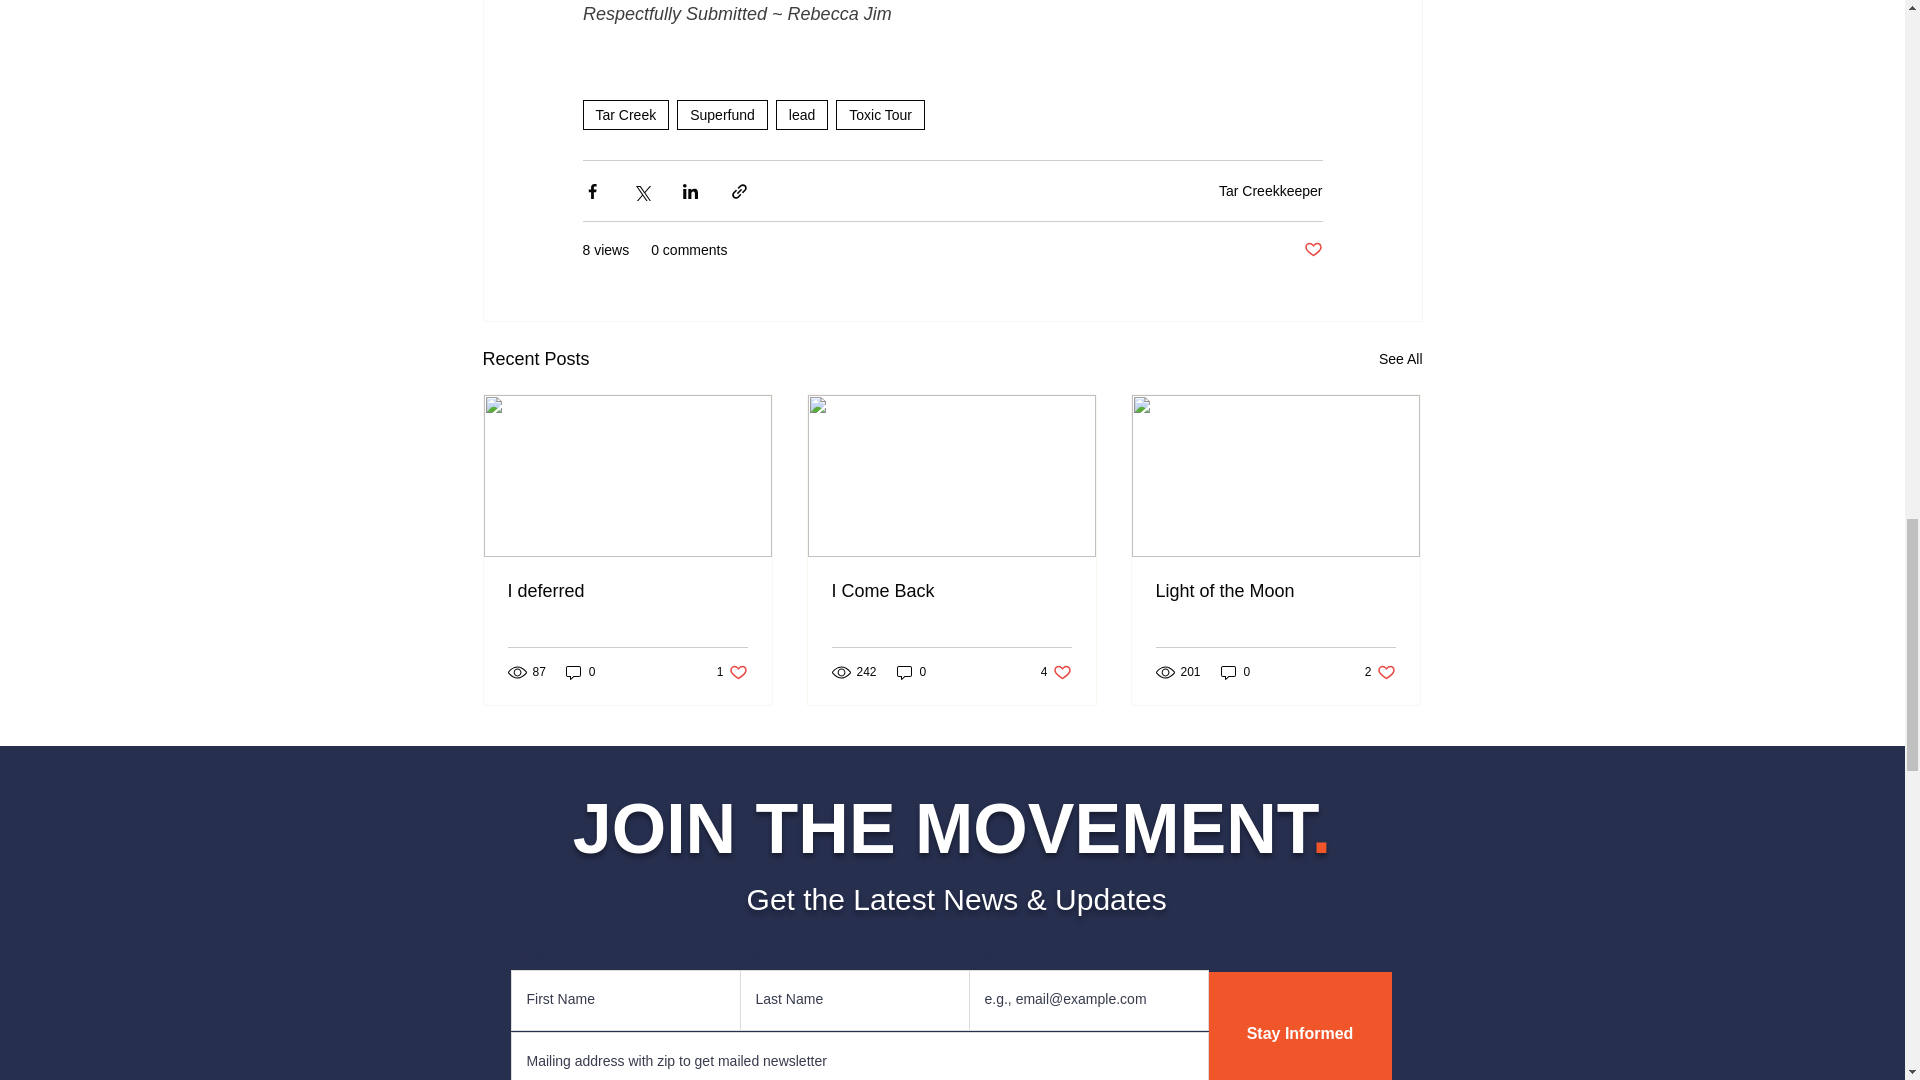 The width and height of the screenshot is (1920, 1080). Describe the element at coordinates (580, 672) in the screenshot. I see `0` at that location.